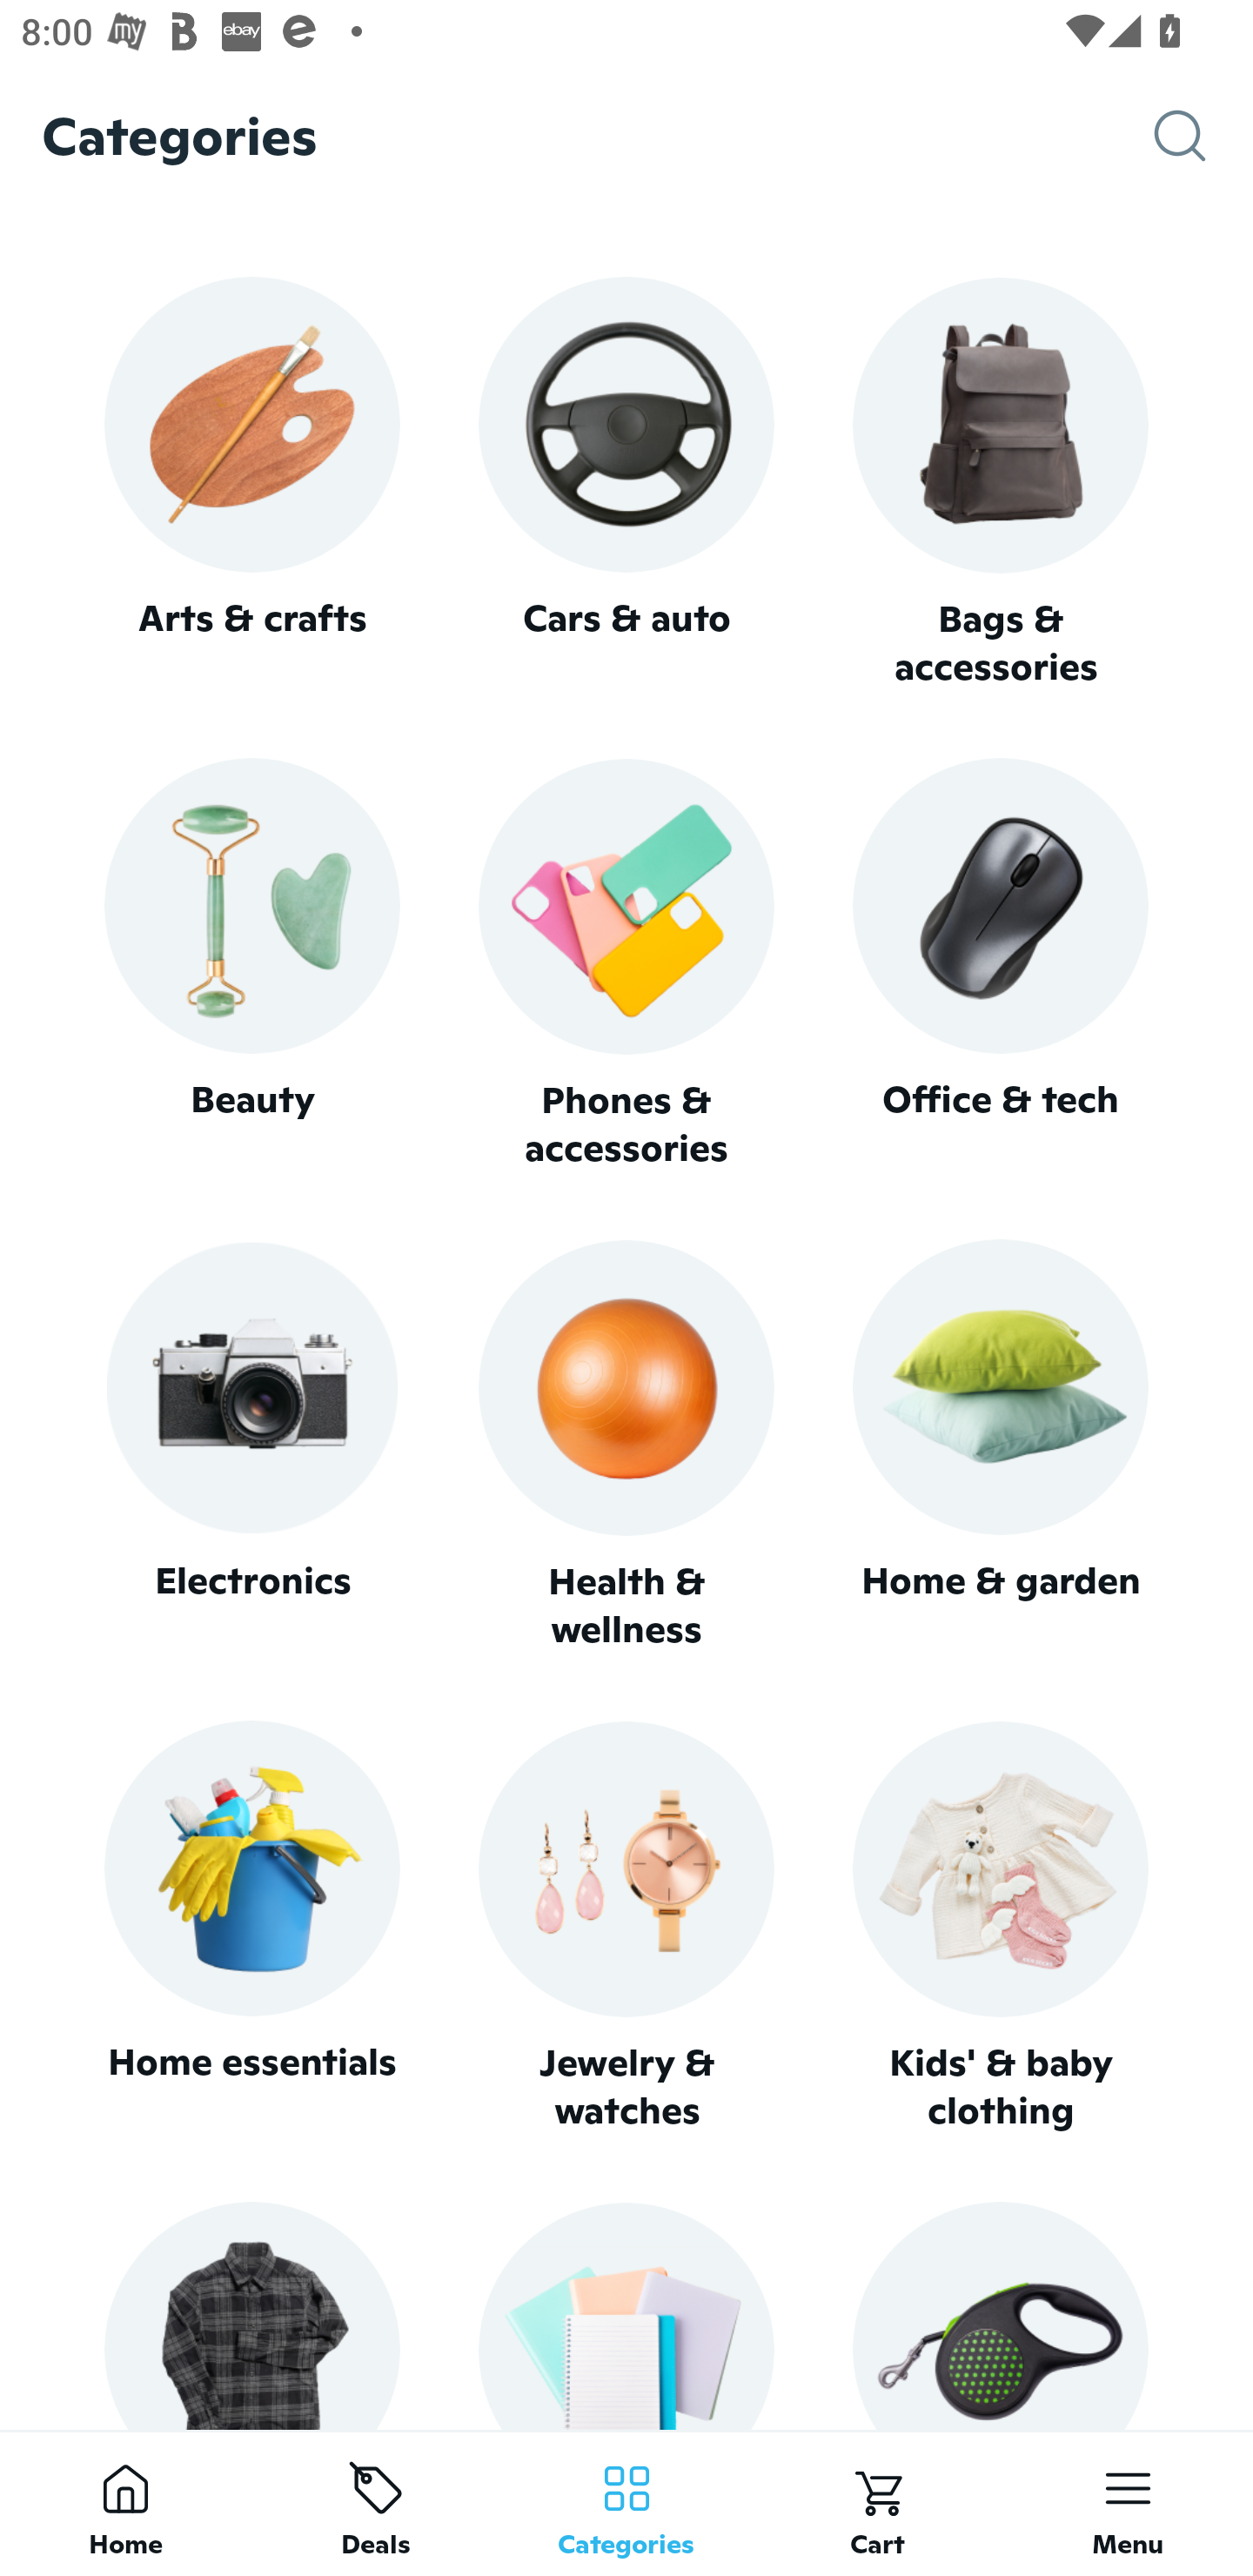  What do you see at coordinates (626, 2503) in the screenshot?
I see `Categories` at bounding box center [626, 2503].